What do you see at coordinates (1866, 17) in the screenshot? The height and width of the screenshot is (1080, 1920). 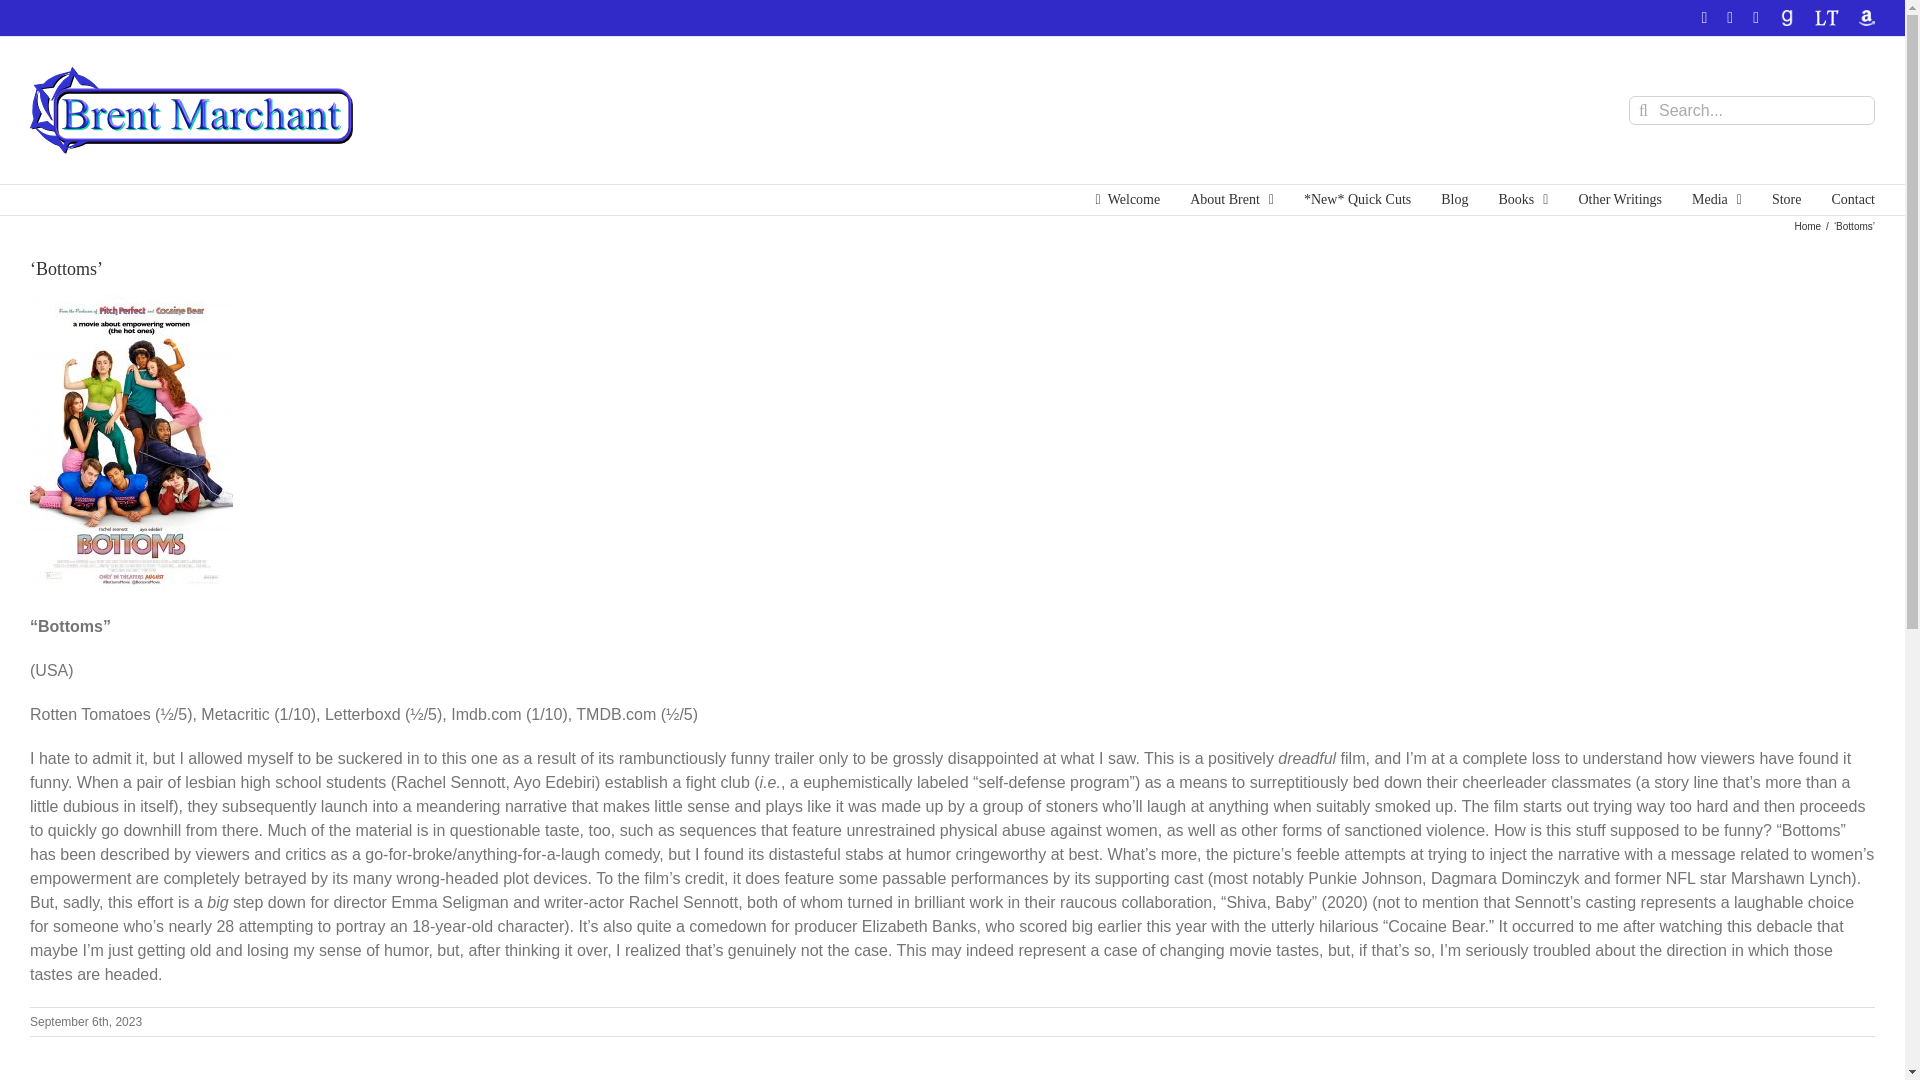 I see `Amazon` at bounding box center [1866, 17].